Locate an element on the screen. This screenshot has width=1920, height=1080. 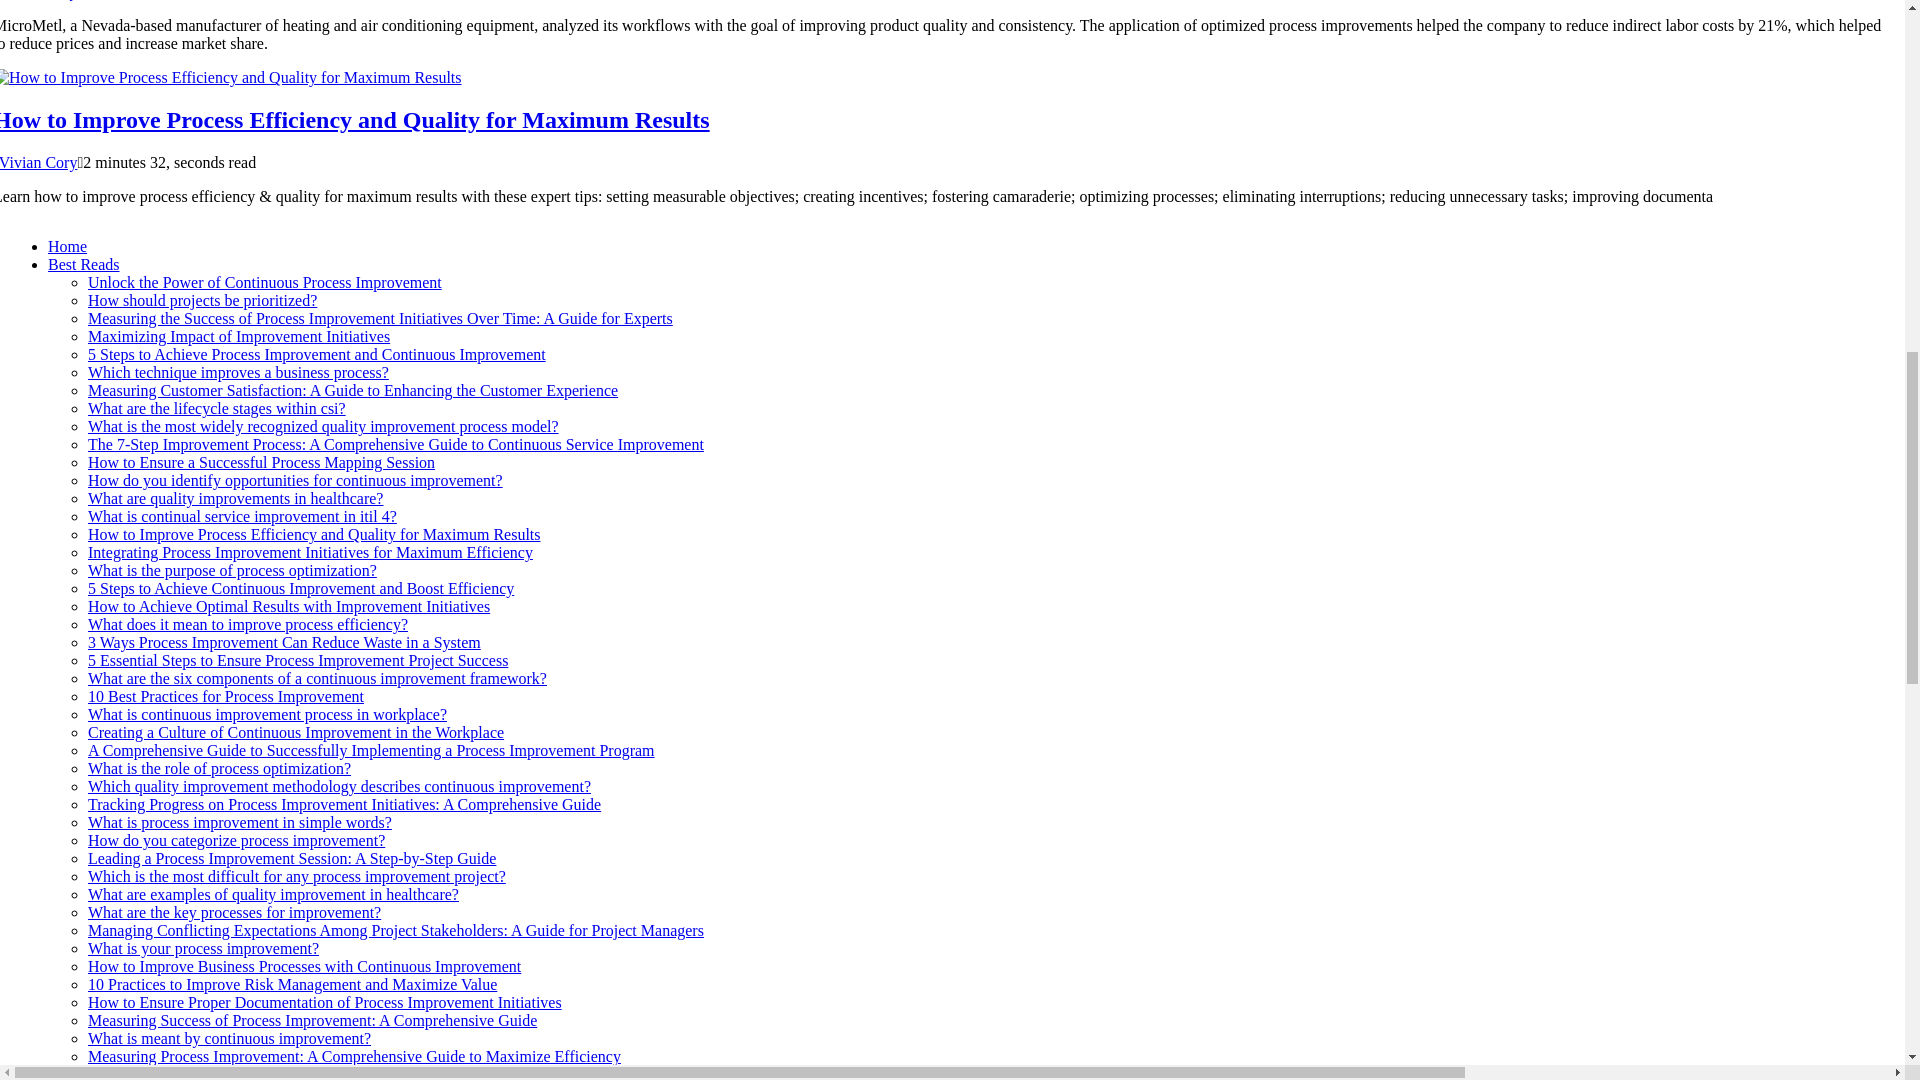
Maximizing Impact of Improvement Initiatives is located at coordinates (238, 336).